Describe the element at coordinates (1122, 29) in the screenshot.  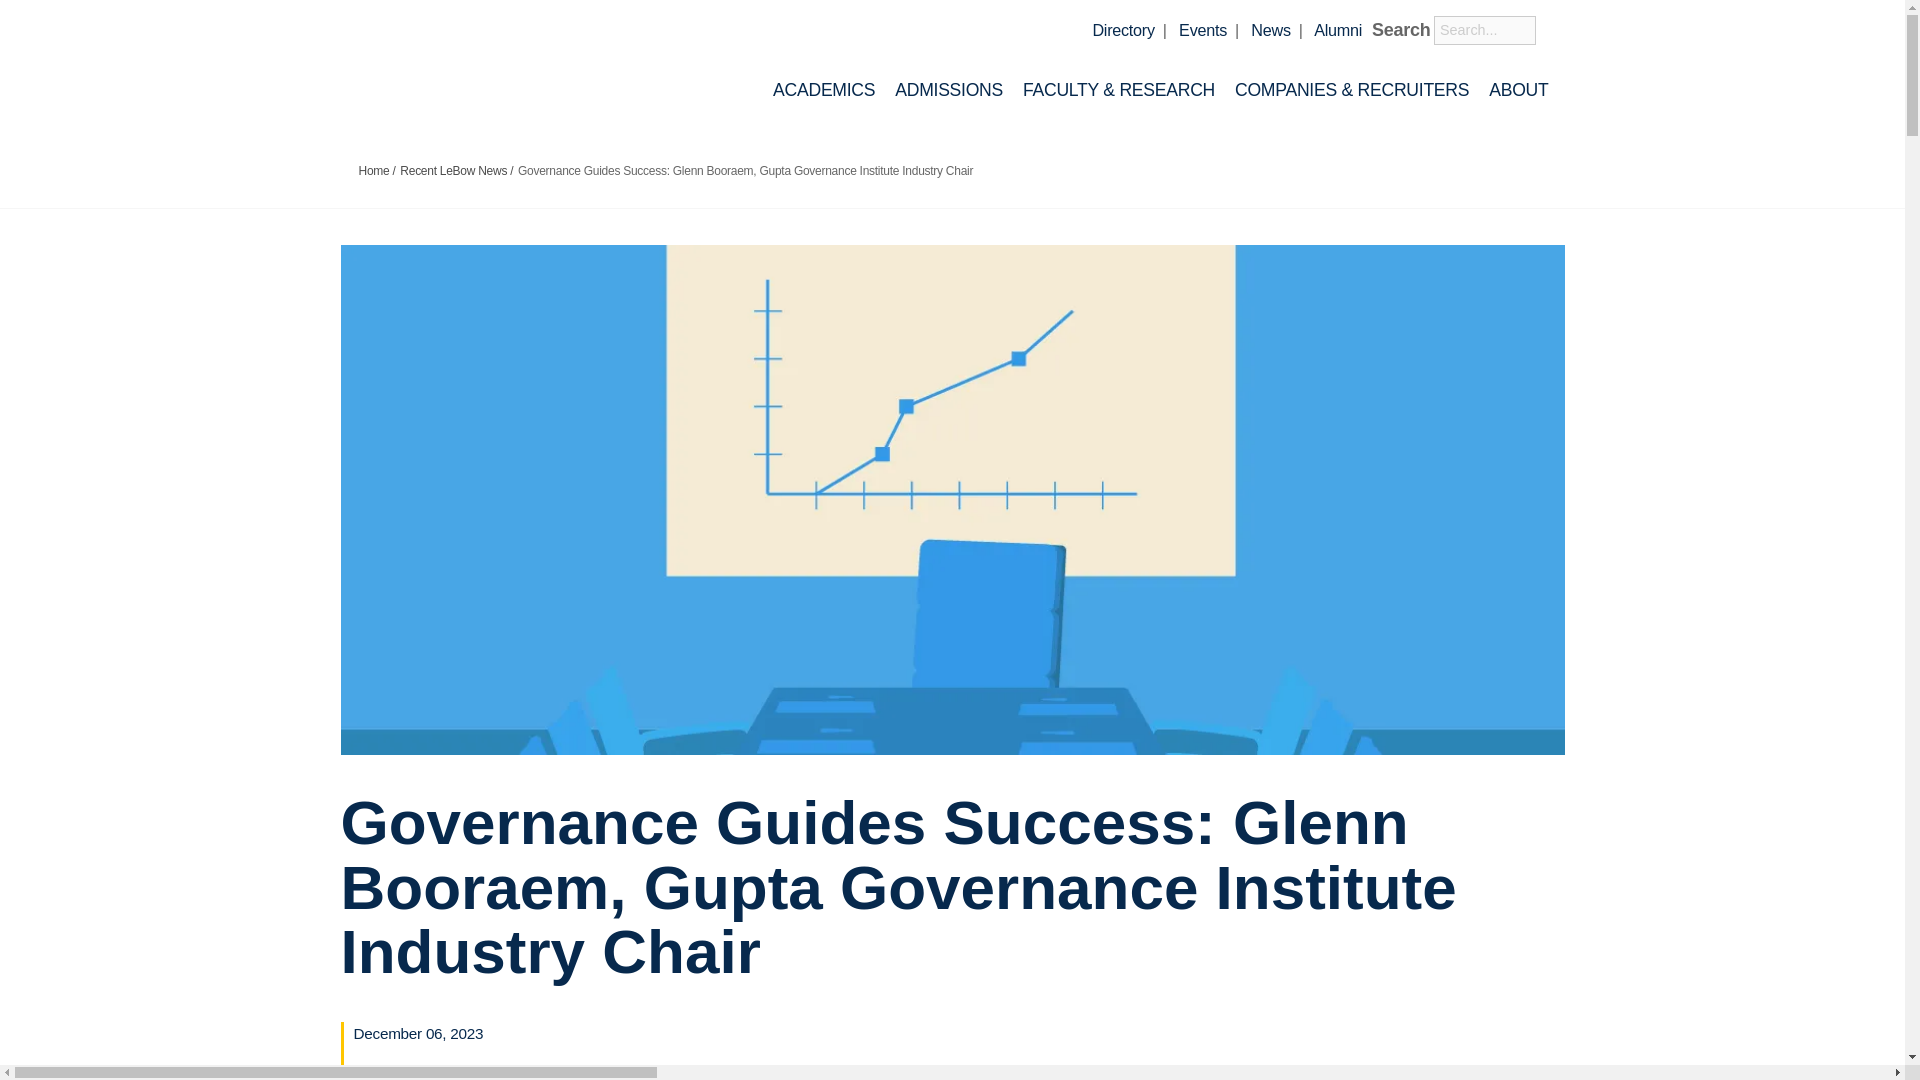
I see `Directory` at that location.